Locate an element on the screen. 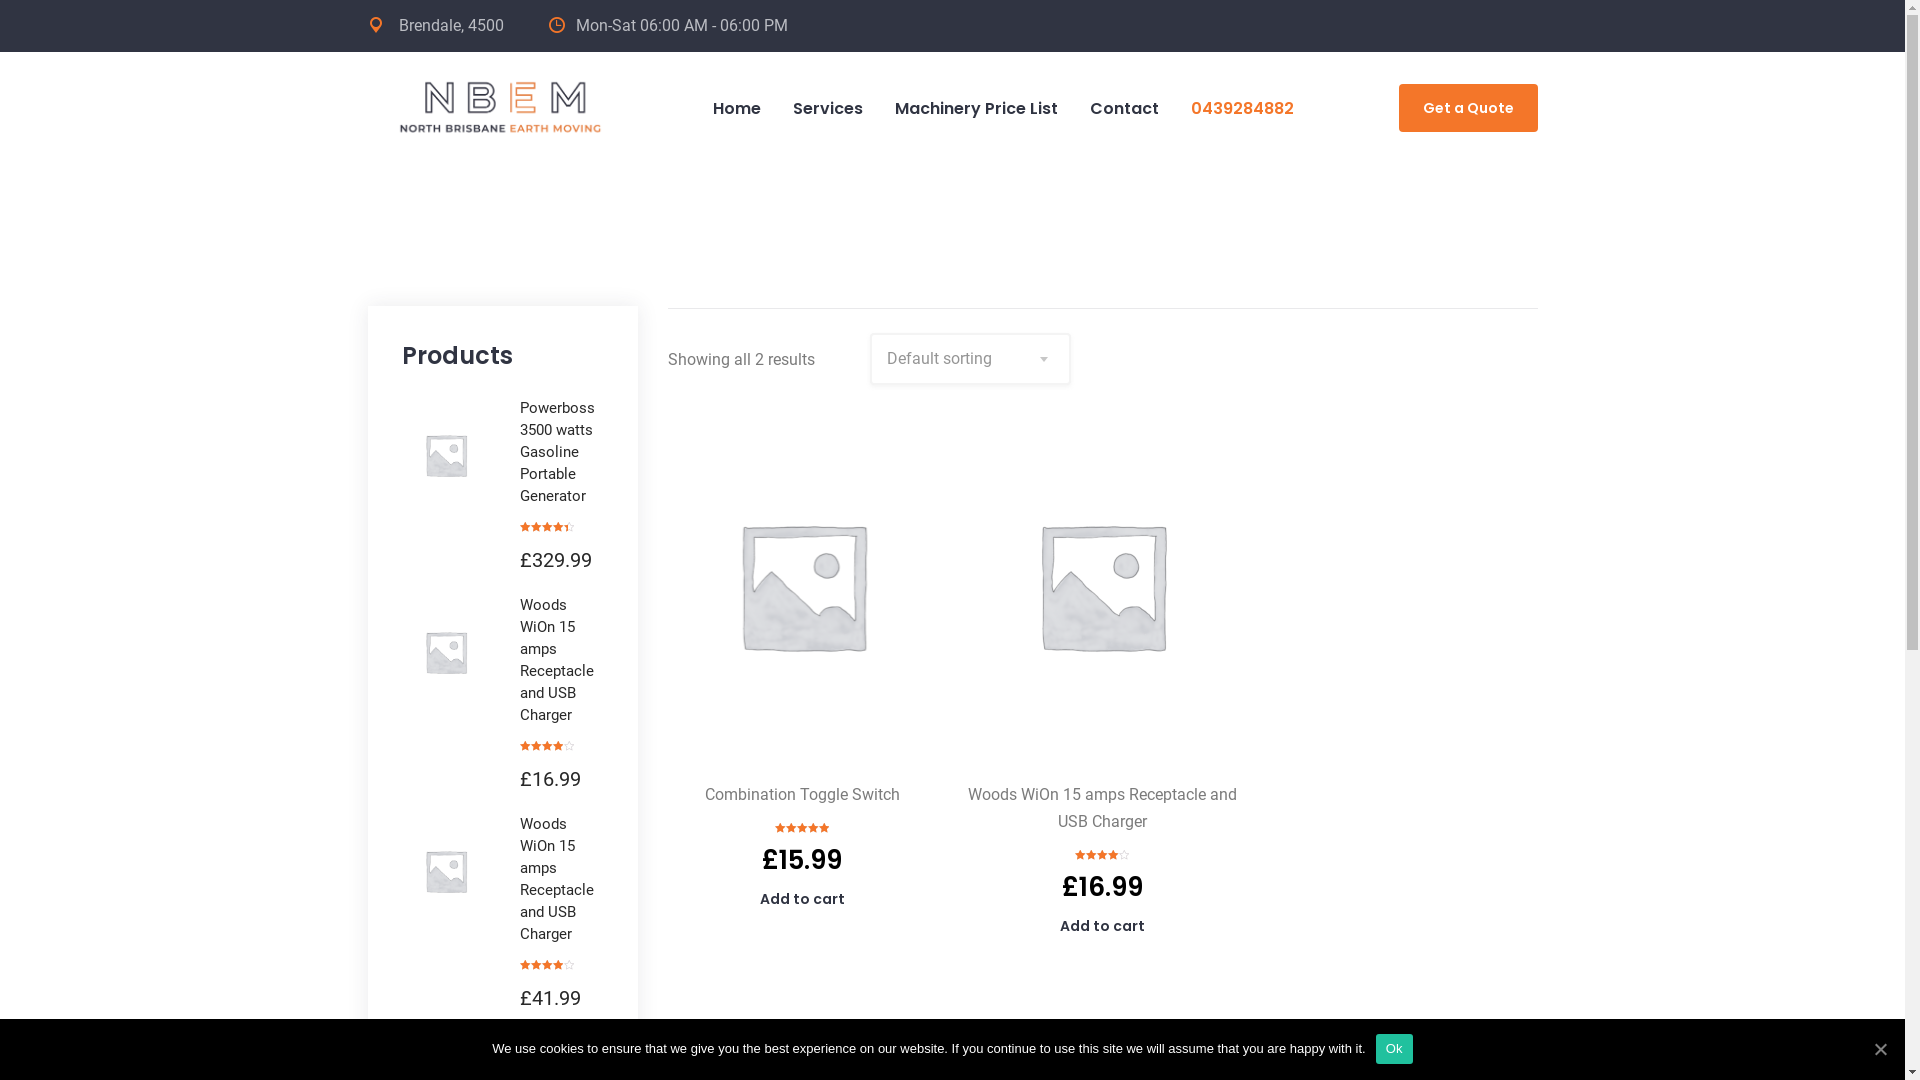  Powerboss 3500 watts Gasoline Portable Generator is located at coordinates (562, 452).